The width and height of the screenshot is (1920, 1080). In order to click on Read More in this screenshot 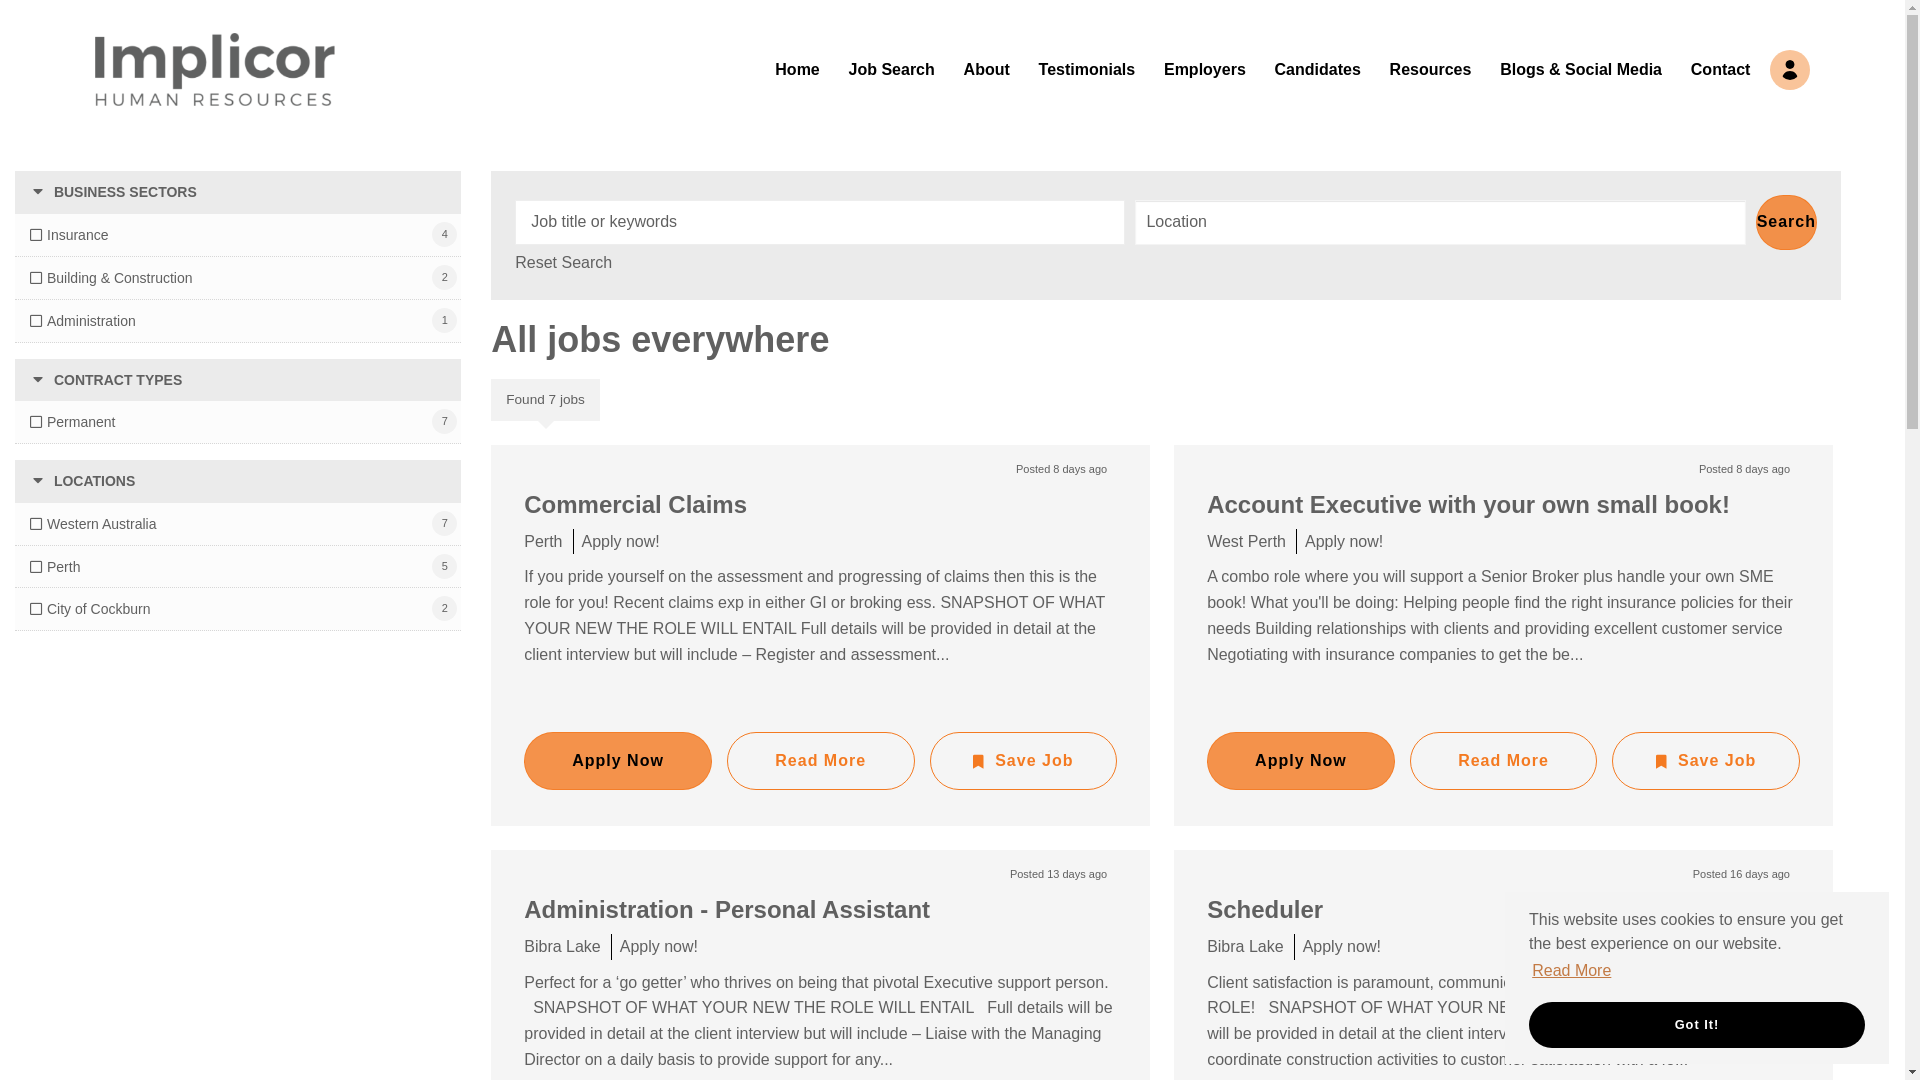, I will do `click(821, 761)`.